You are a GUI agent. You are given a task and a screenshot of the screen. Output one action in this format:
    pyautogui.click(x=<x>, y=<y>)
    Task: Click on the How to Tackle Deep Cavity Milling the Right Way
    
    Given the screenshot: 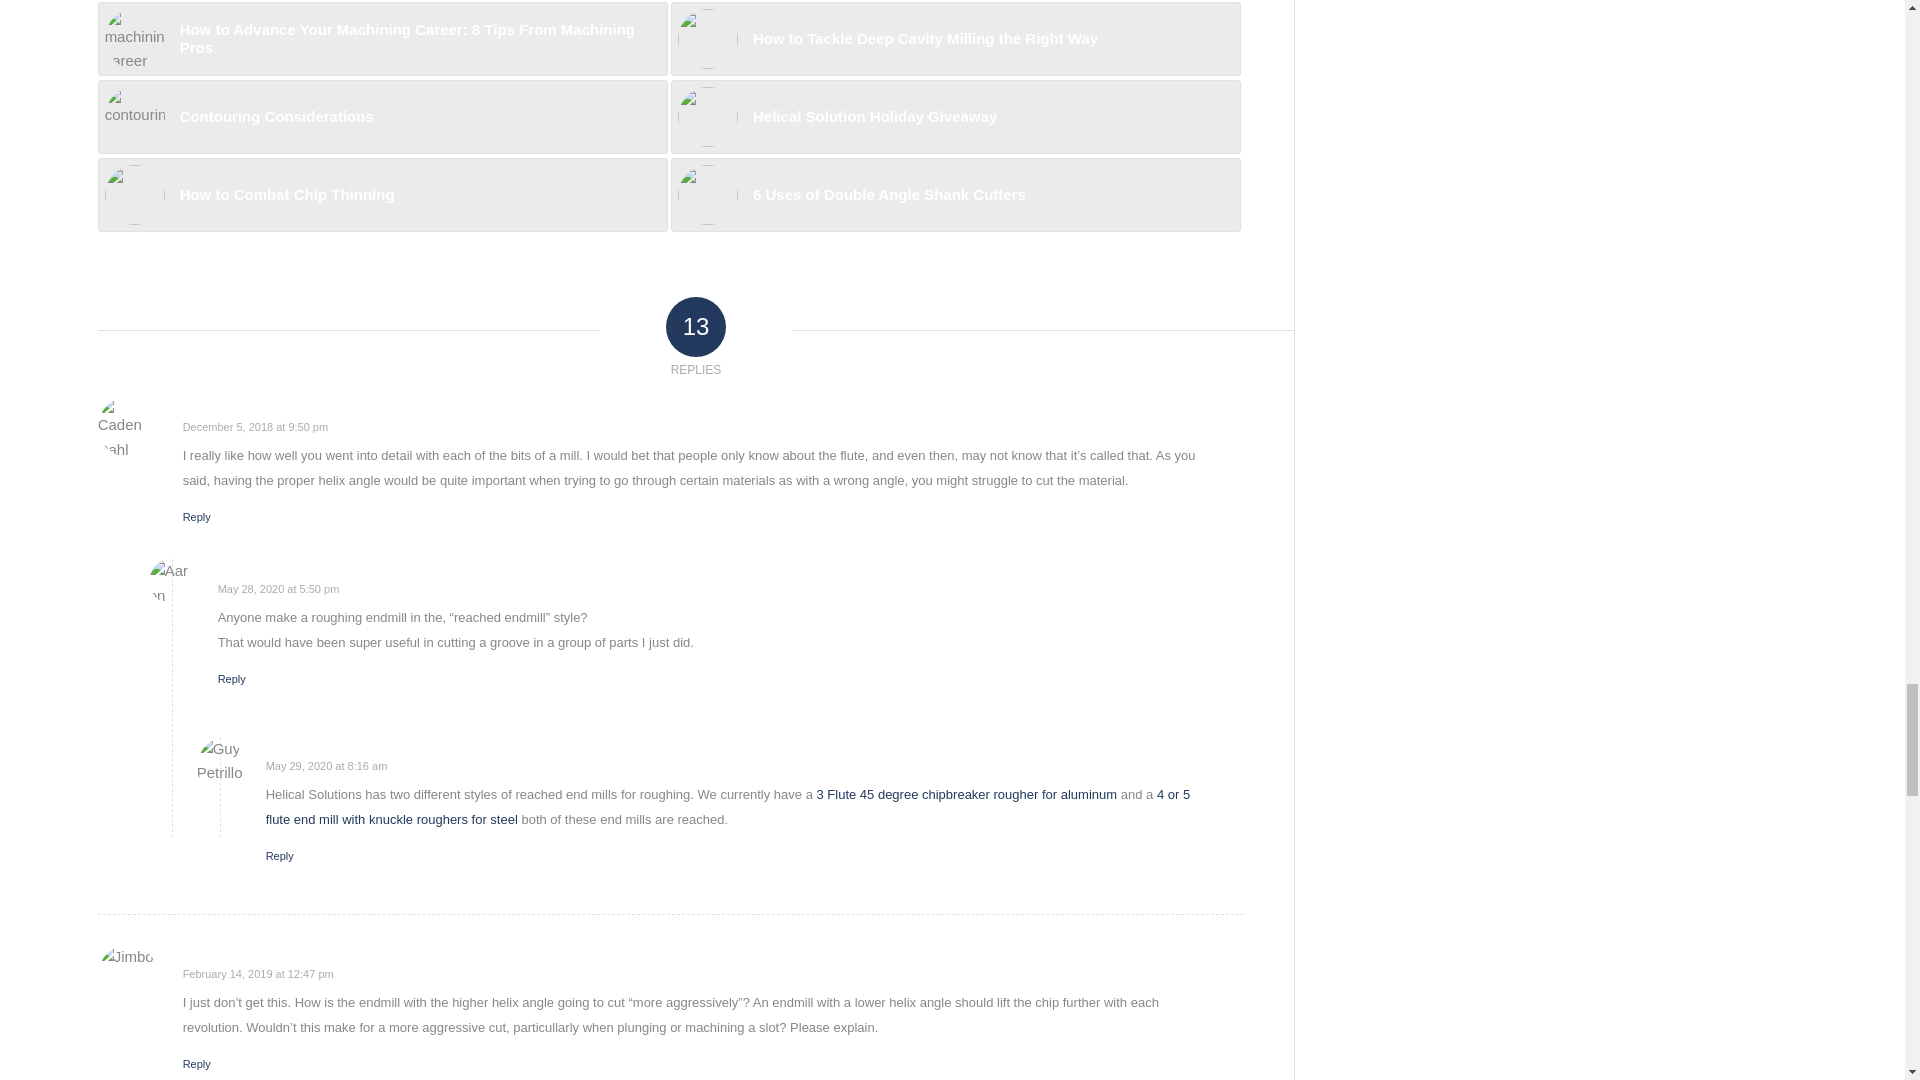 What is the action you would take?
    pyautogui.click(x=955, y=38)
    